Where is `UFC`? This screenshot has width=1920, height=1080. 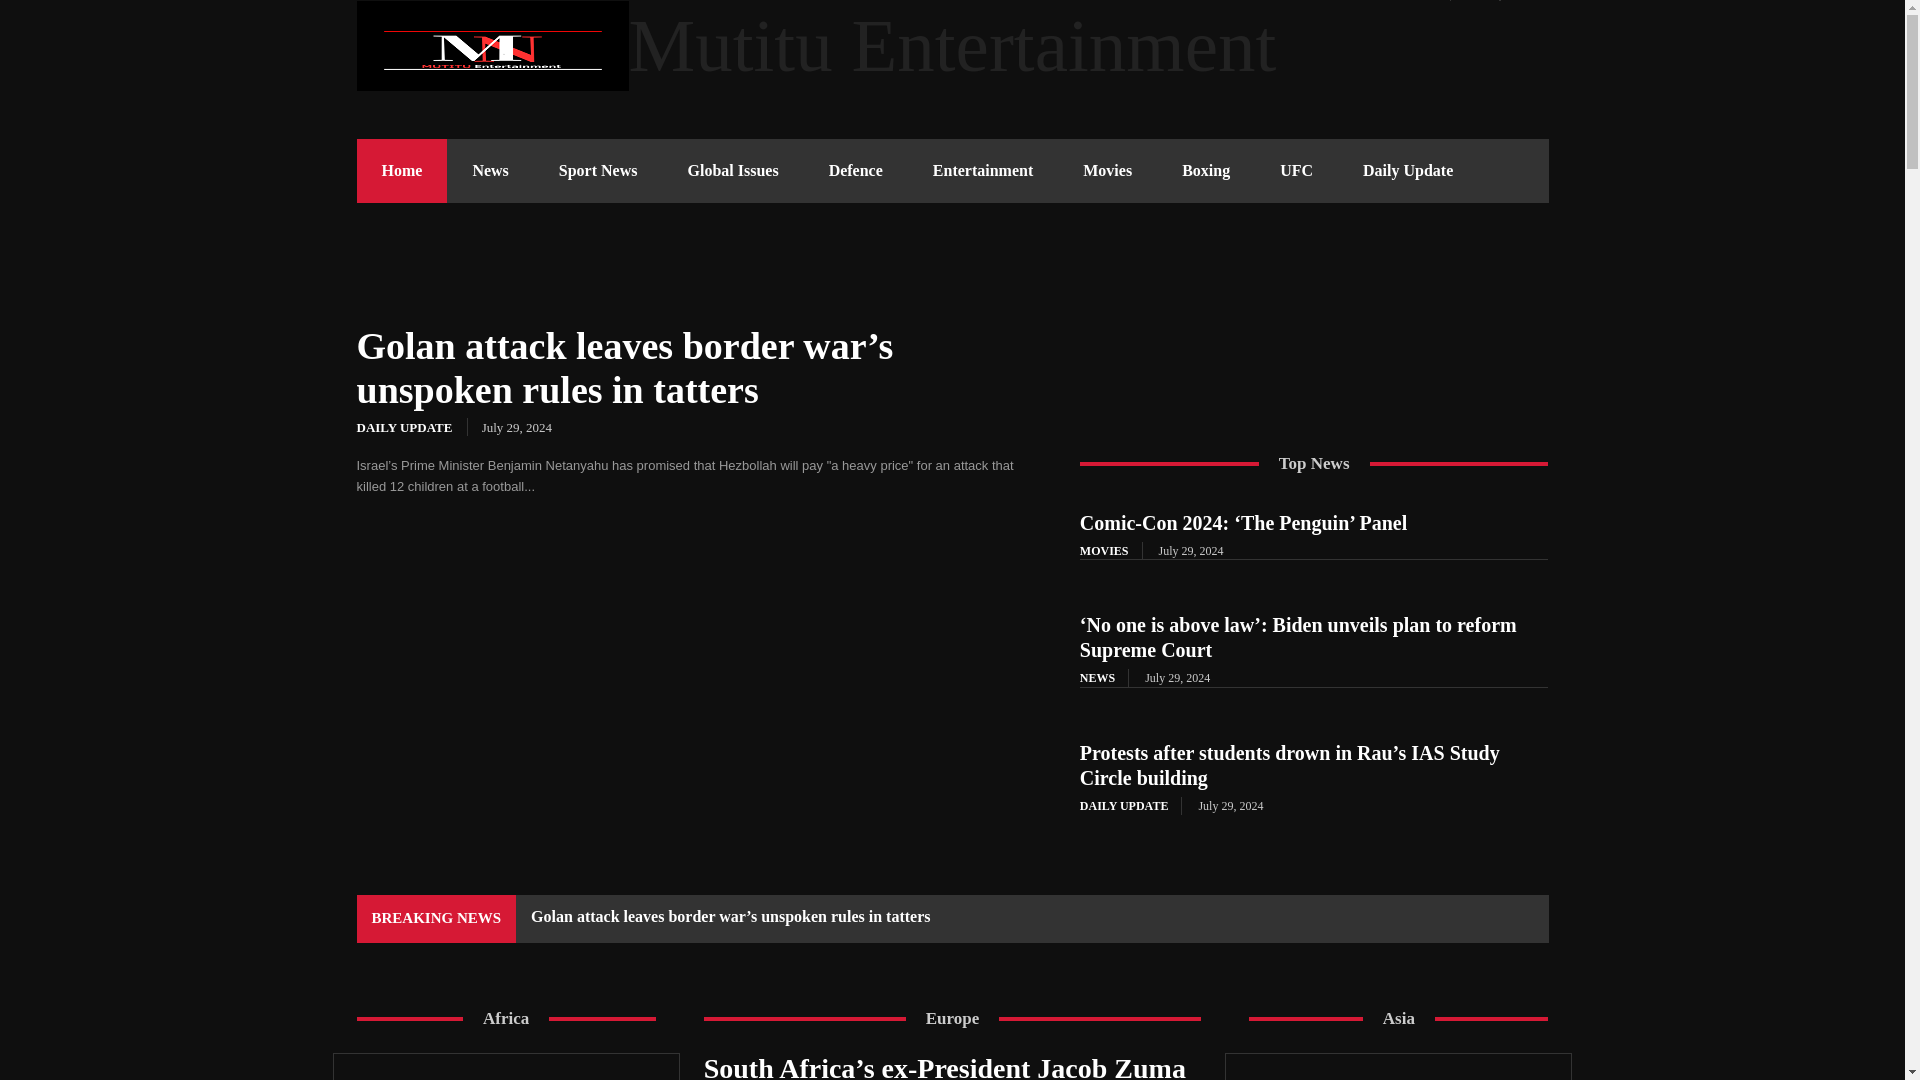 UFC is located at coordinates (1296, 171).